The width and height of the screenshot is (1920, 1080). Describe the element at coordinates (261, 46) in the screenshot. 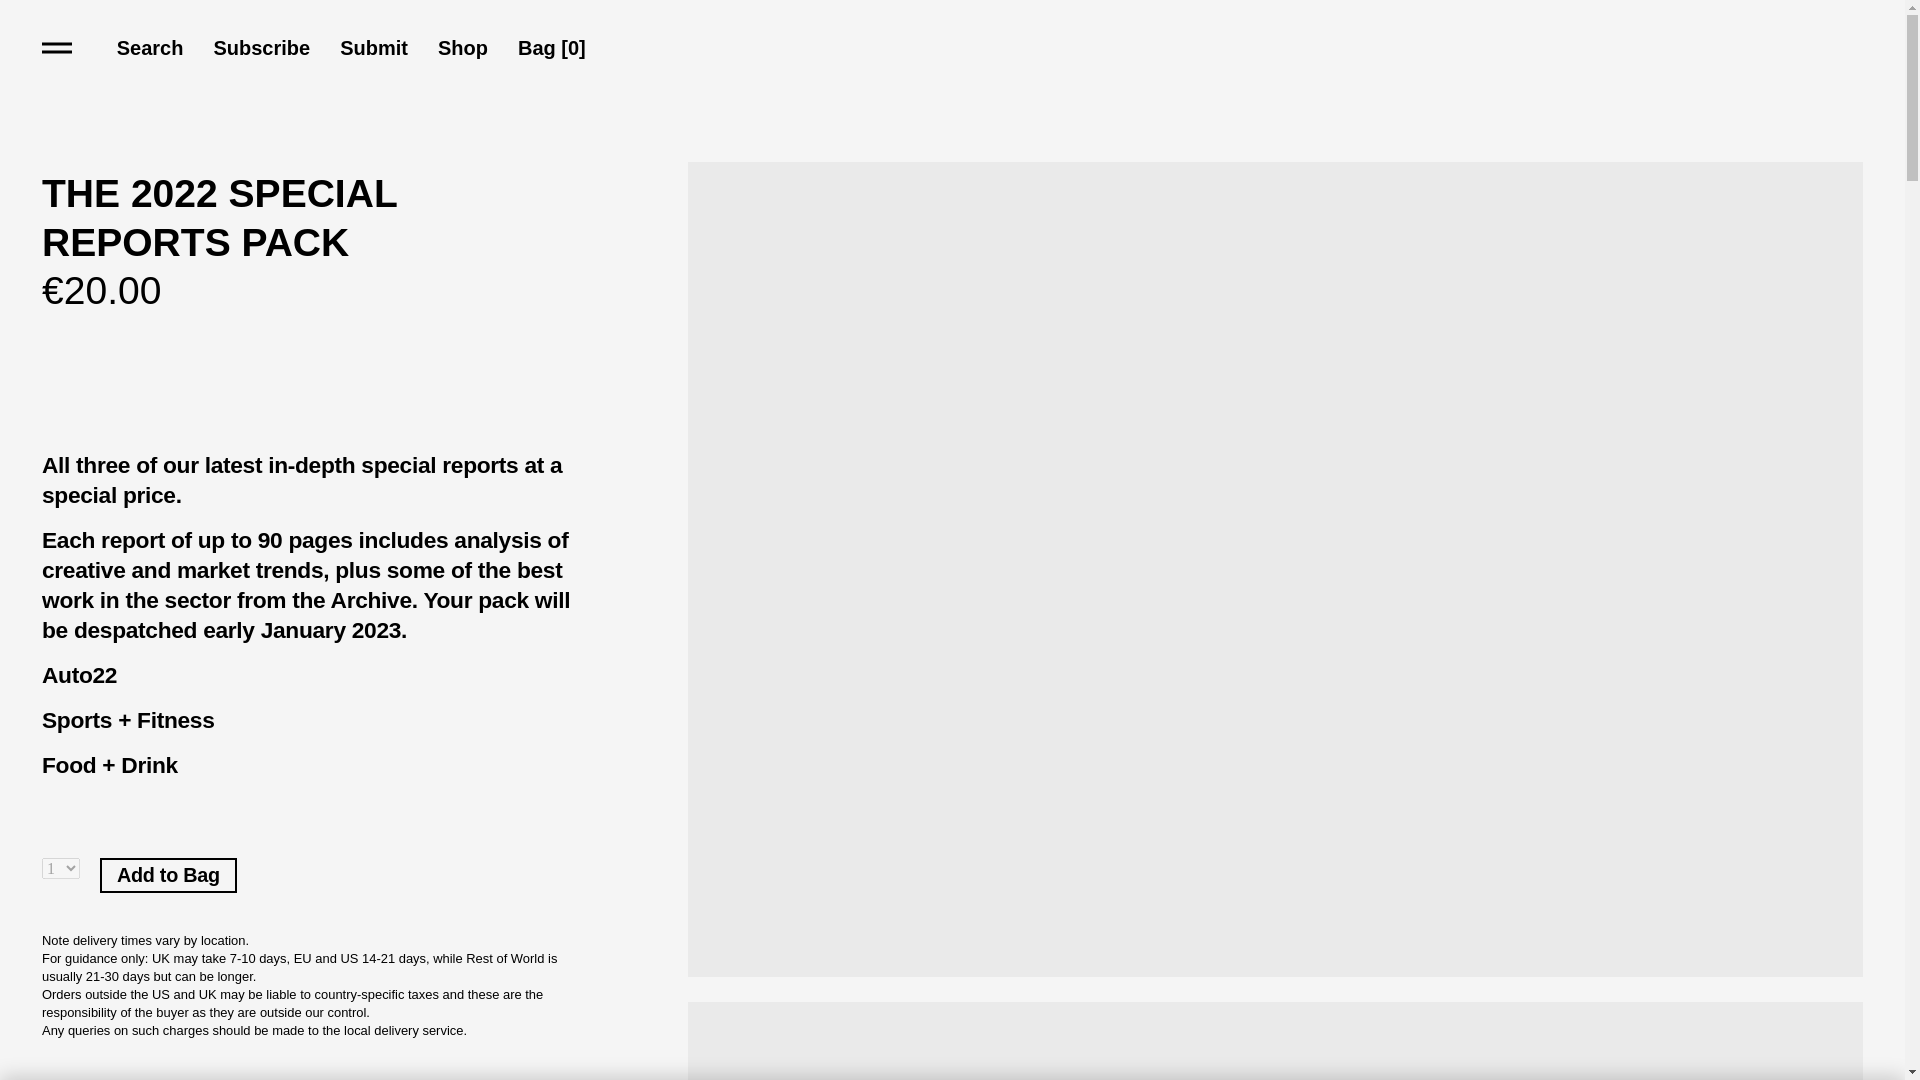

I see `Subscribe` at that location.